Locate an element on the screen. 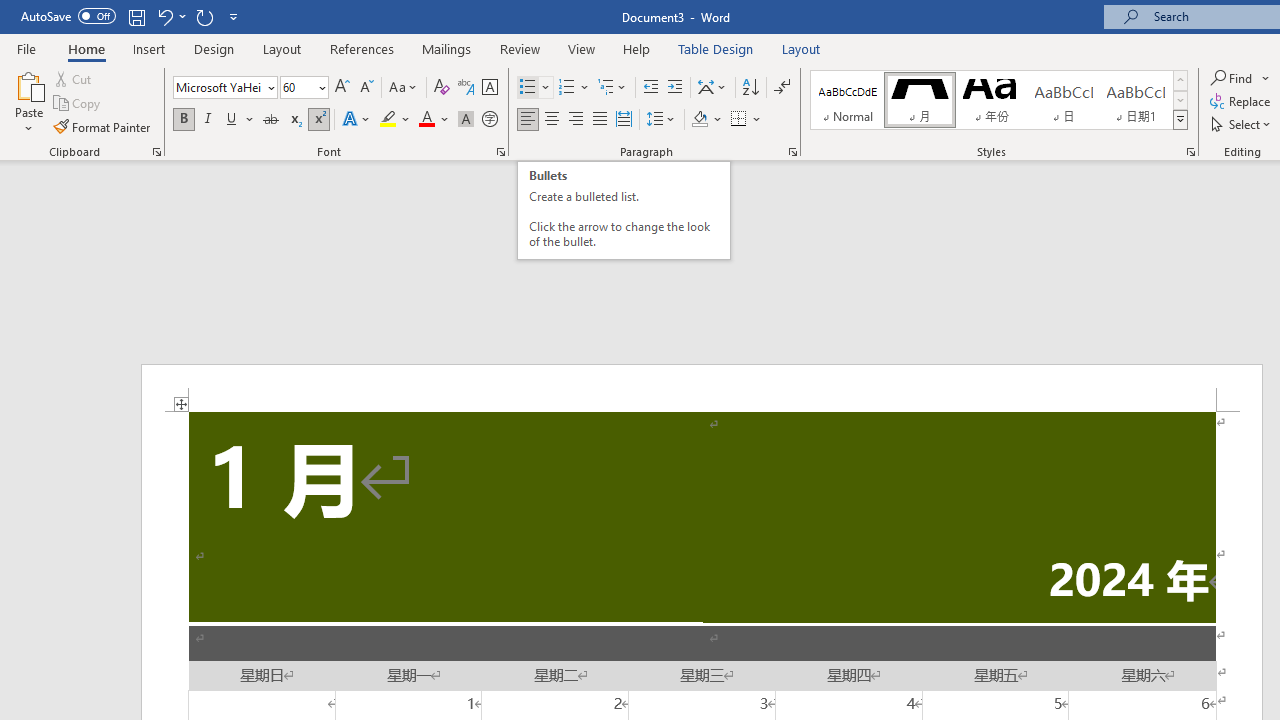 This screenshot has height=720, width=1280. Select is located at coordinates (1242, 124).